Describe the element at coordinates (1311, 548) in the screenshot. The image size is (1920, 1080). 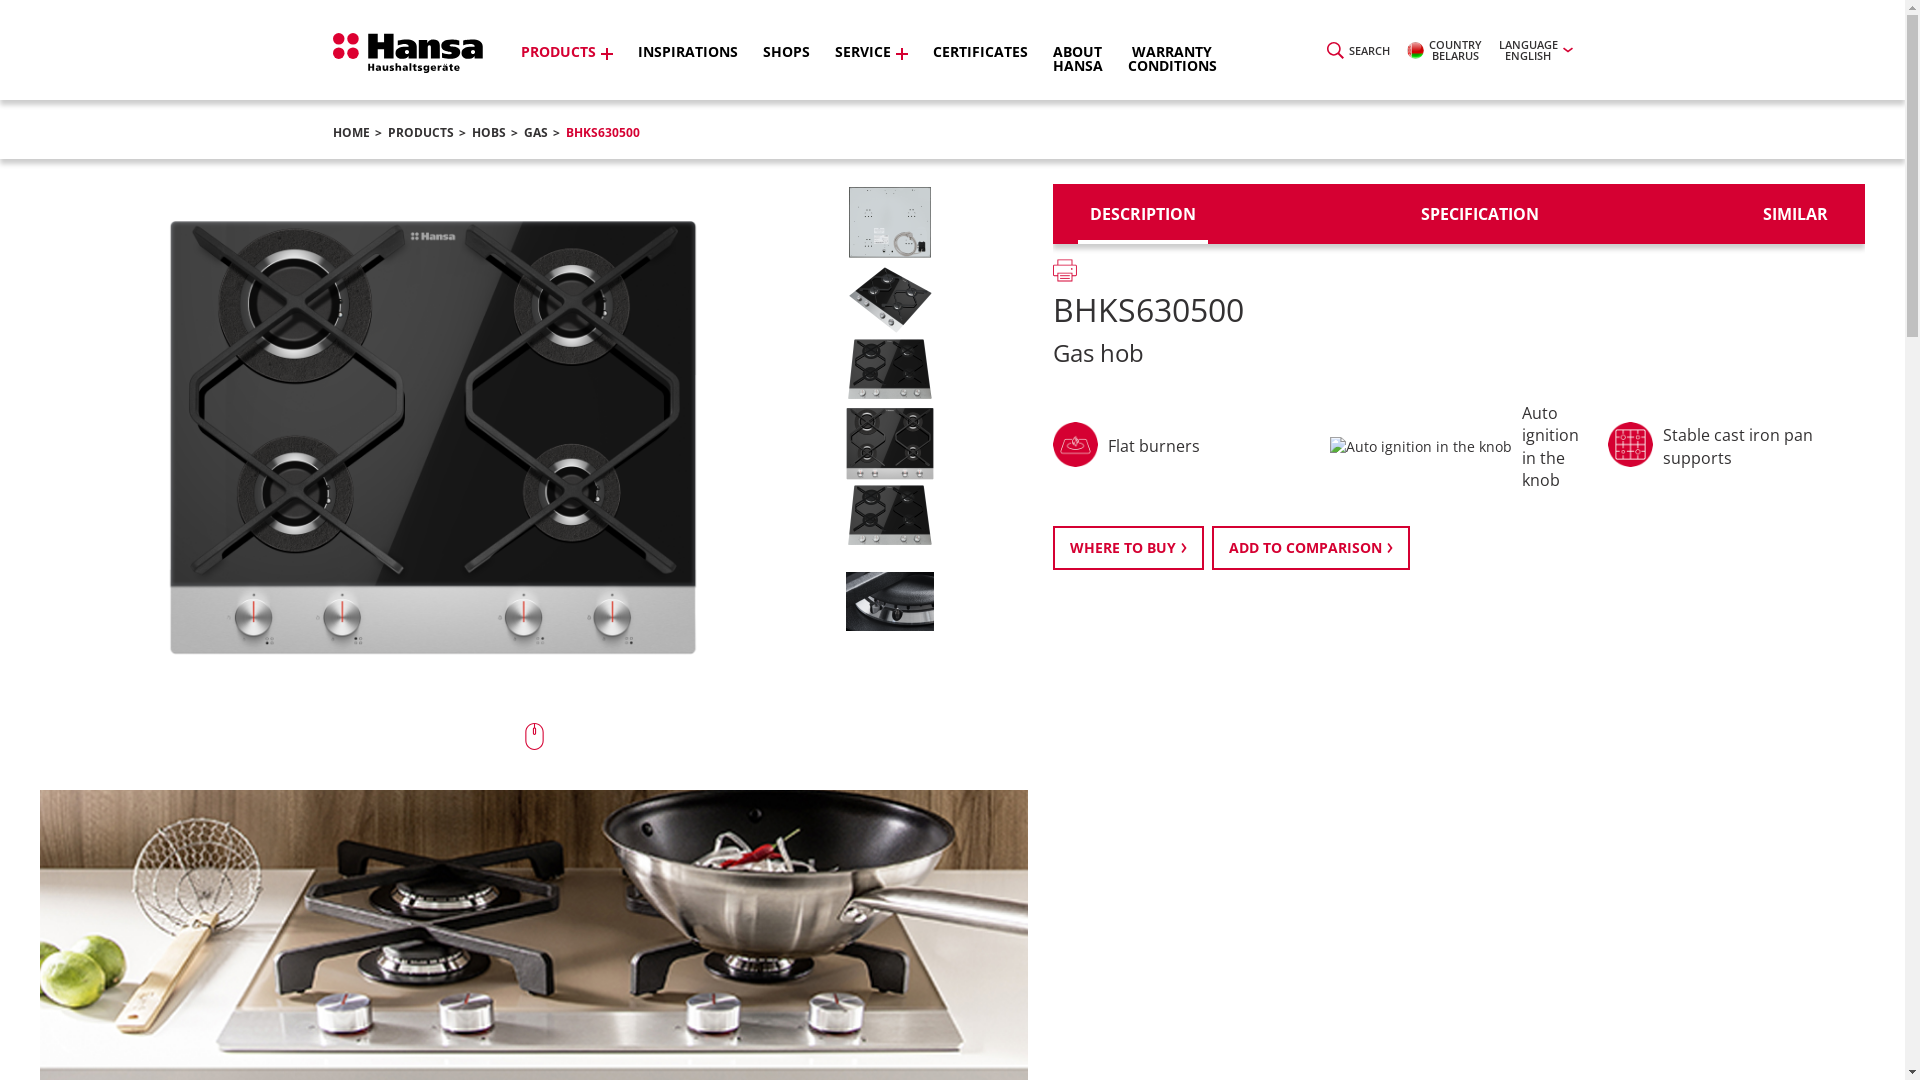
I see `ADD TO COMPARISON` at that location.